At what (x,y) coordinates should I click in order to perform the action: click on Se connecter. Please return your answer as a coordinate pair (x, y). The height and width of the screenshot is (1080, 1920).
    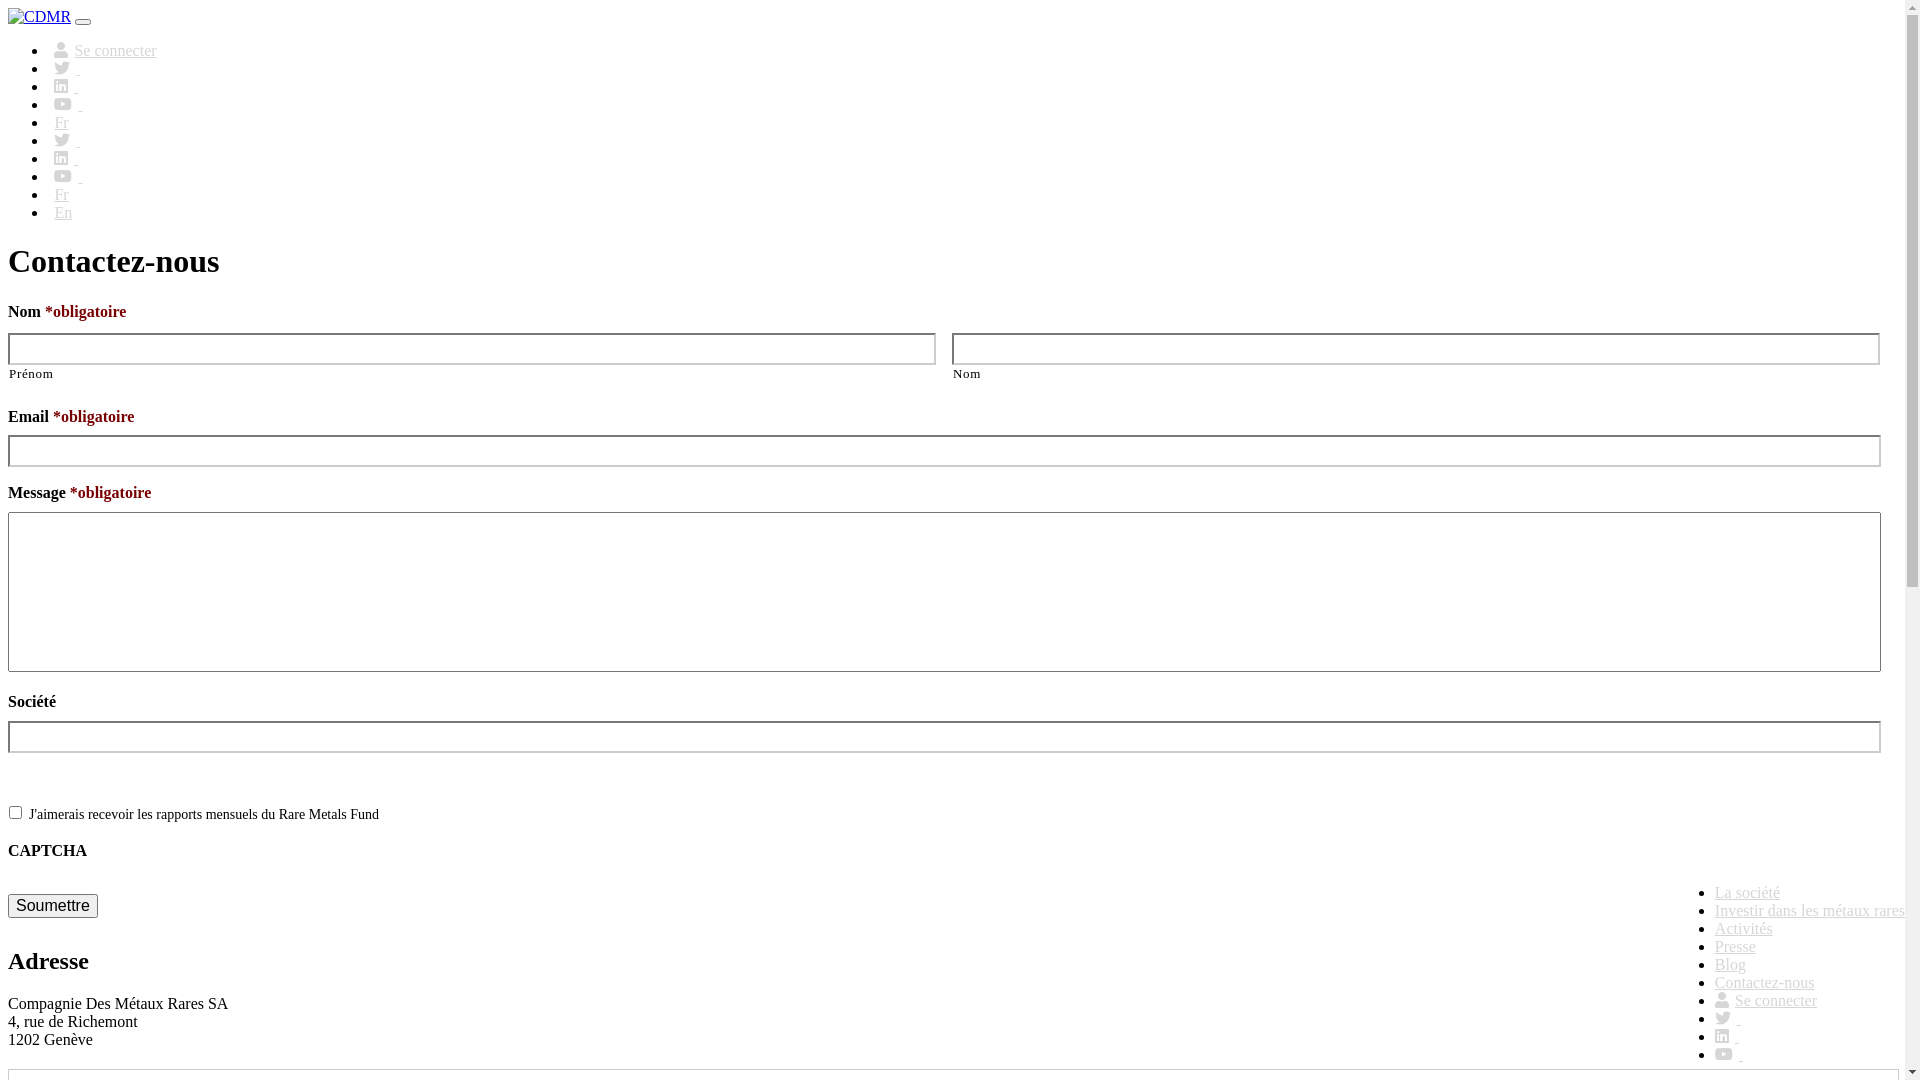
    Looking at the image, I should click on (1766, 1000).